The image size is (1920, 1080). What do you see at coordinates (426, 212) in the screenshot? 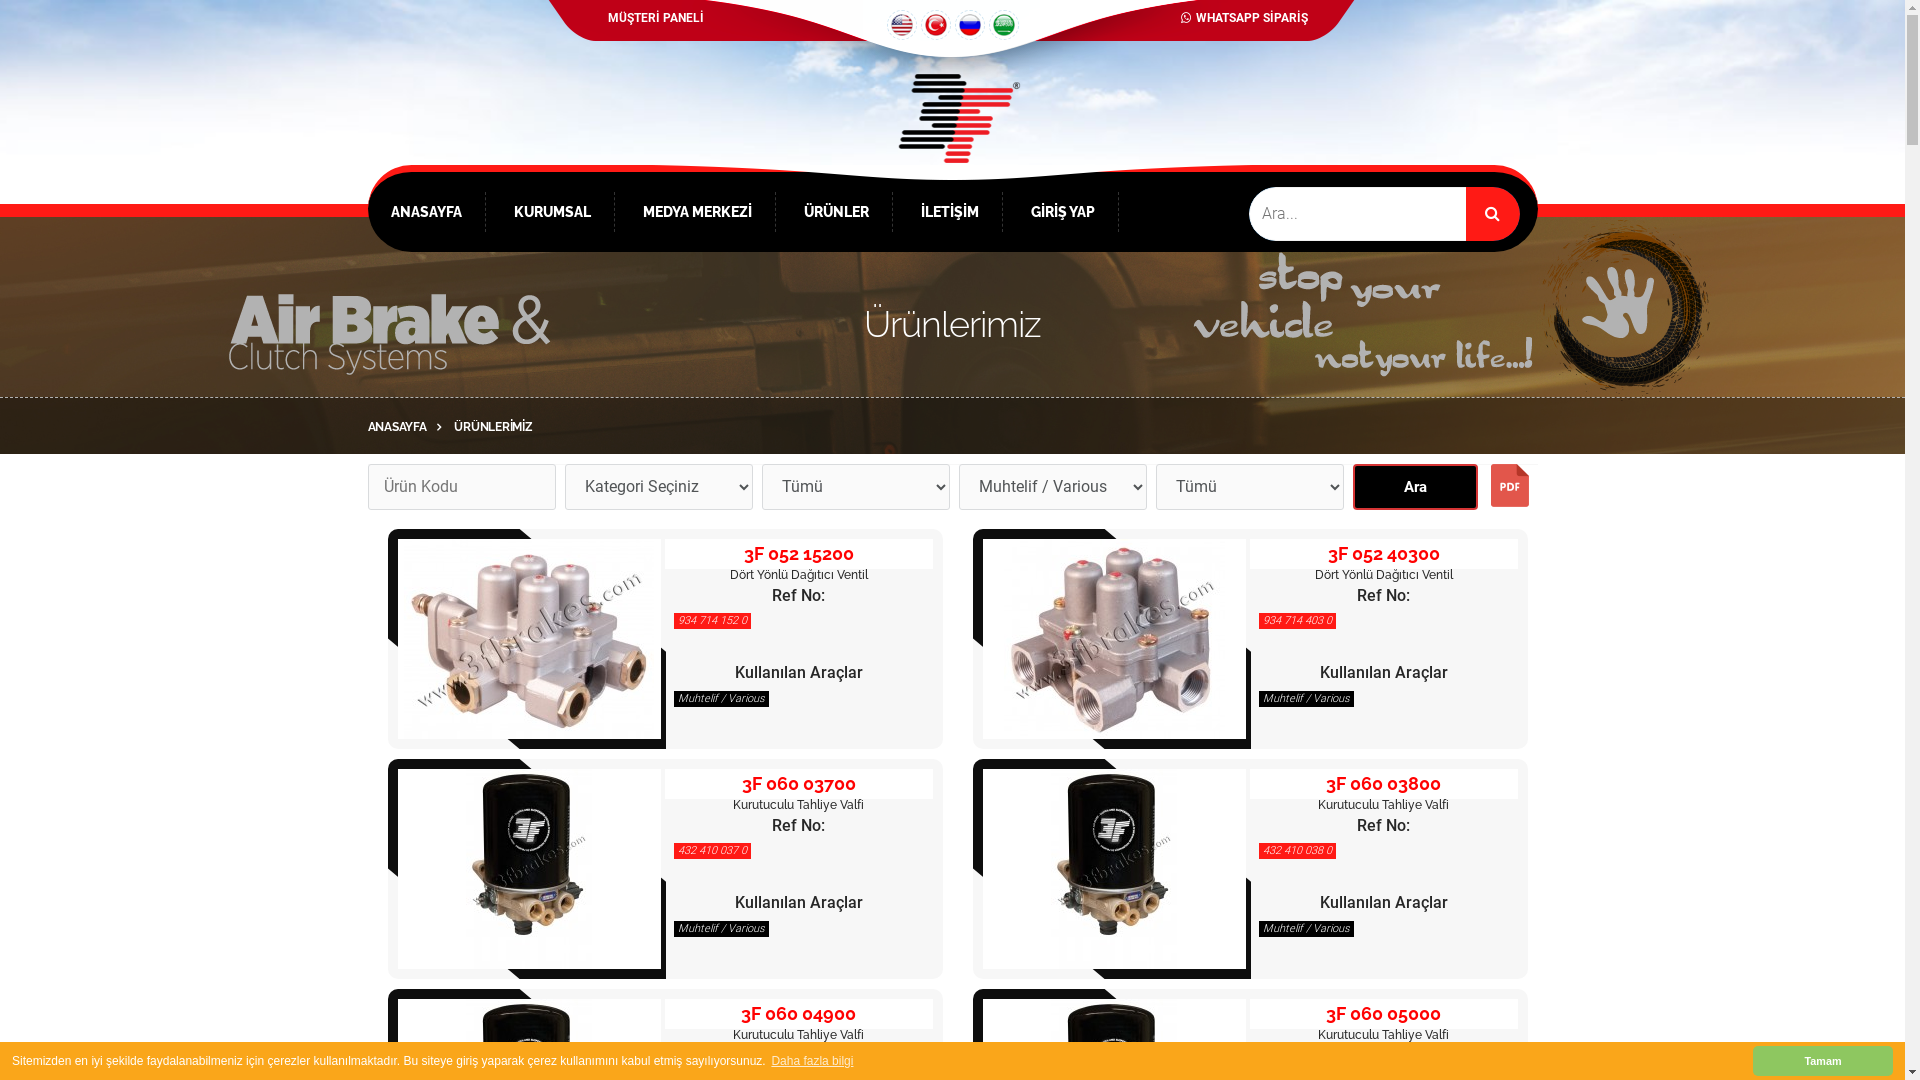
I see `ANASAYFA` at bounding box center [426, 212].